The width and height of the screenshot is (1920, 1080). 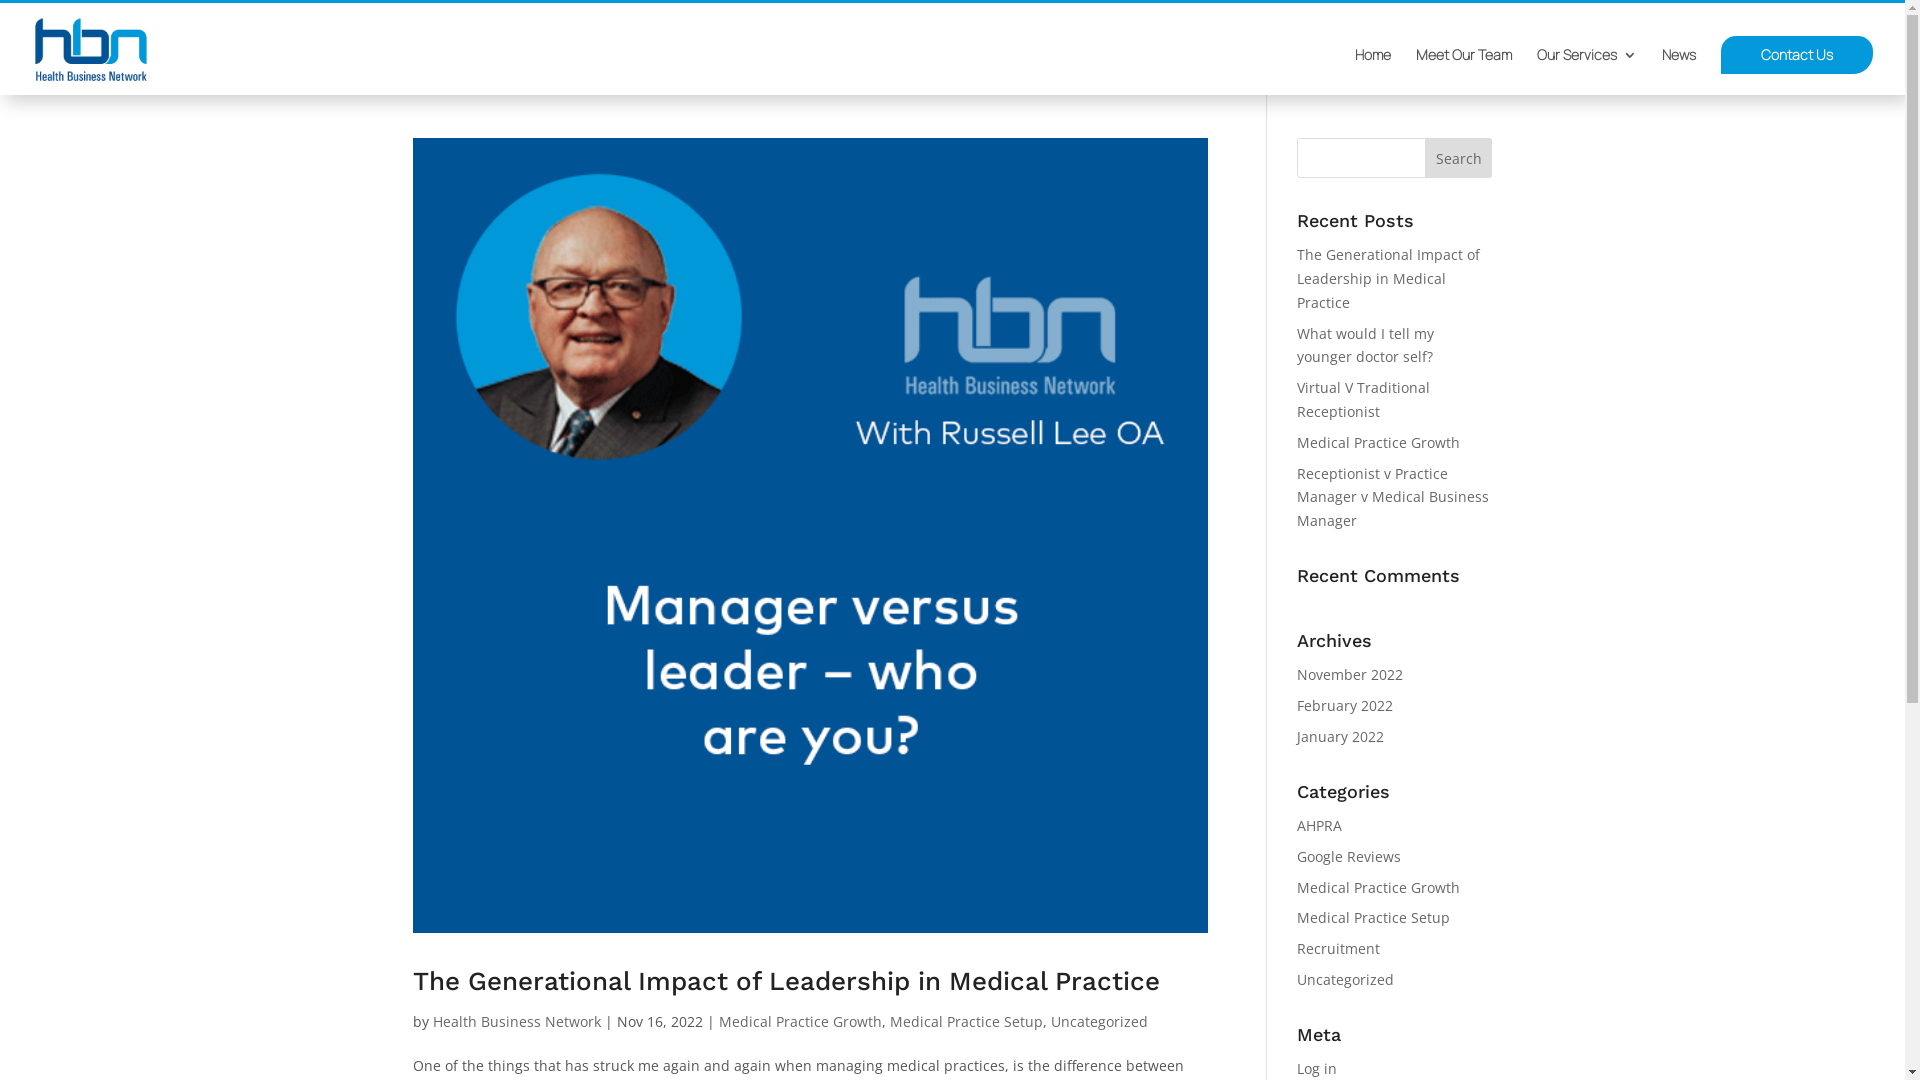 I want to click on Our Services, so click(x=1587, y=72).